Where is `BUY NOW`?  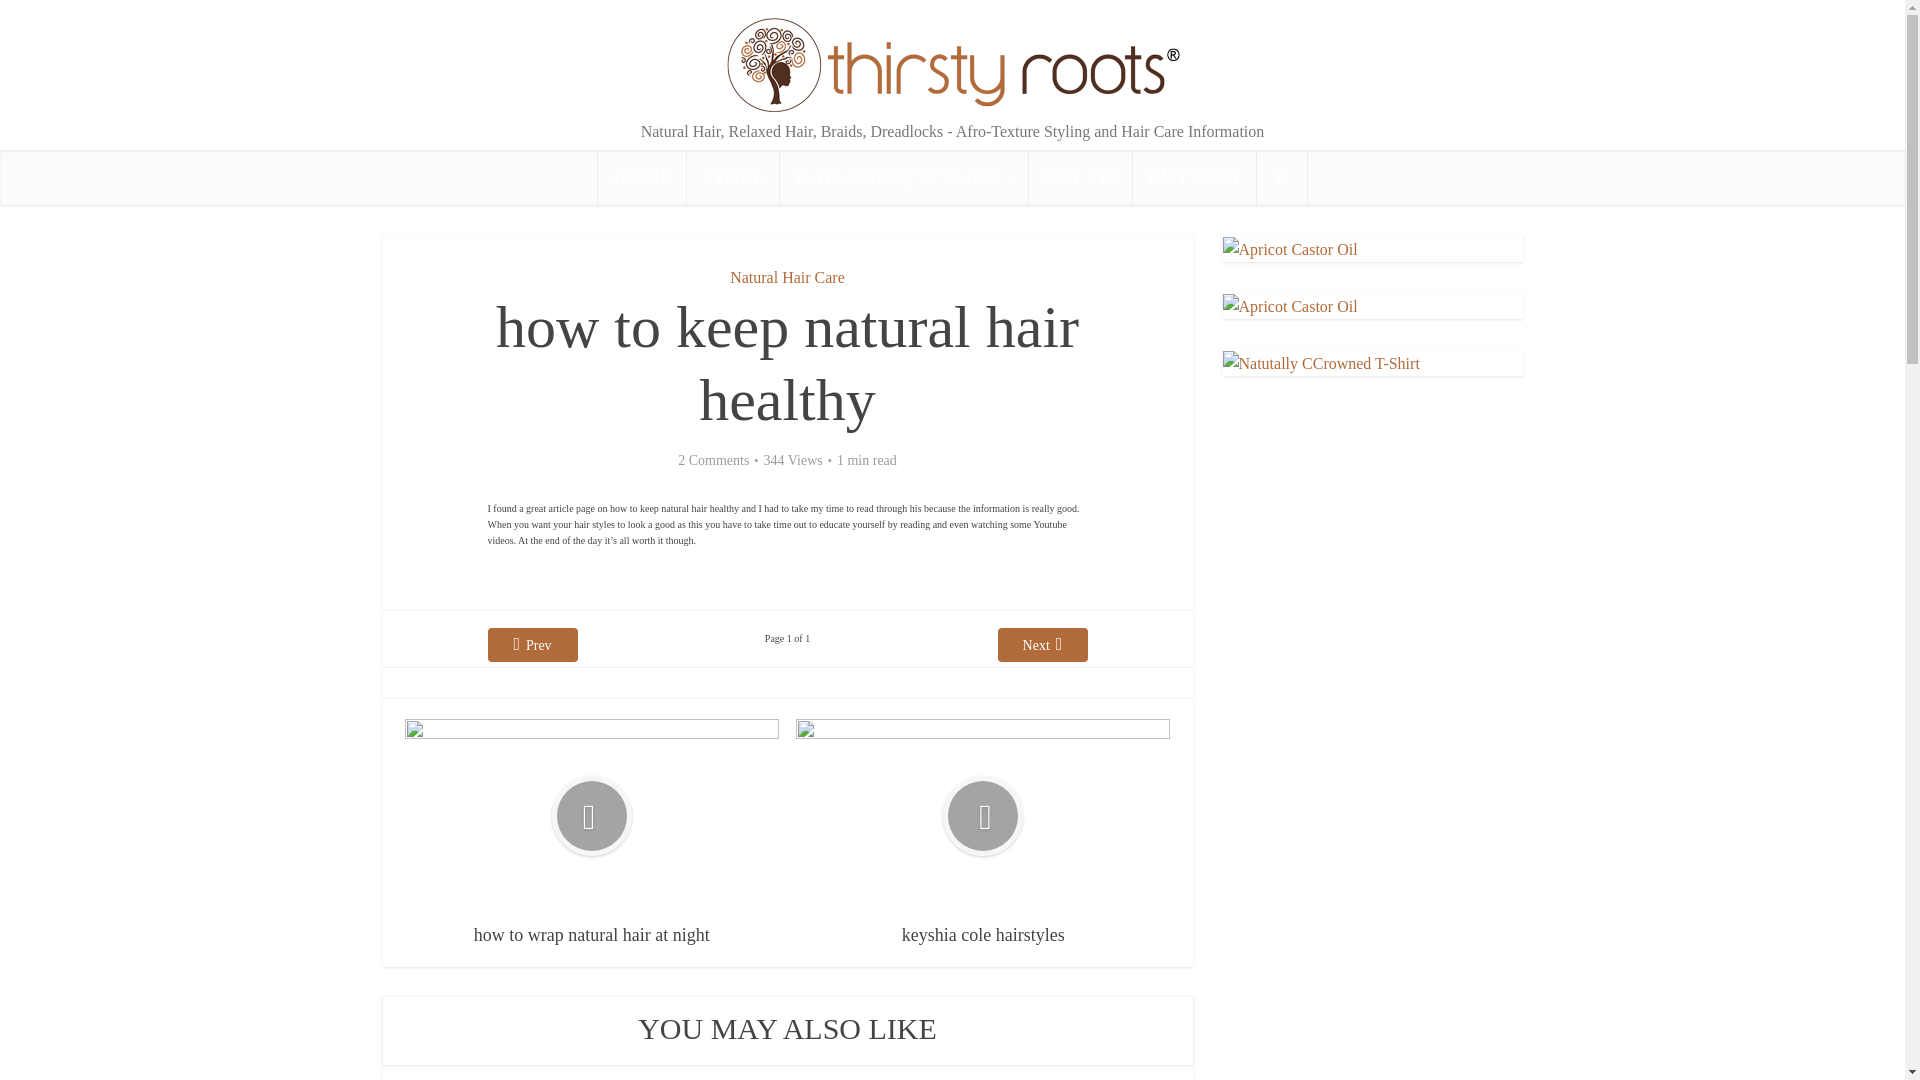
BUY NOW is located at coordinates (1194, 178).